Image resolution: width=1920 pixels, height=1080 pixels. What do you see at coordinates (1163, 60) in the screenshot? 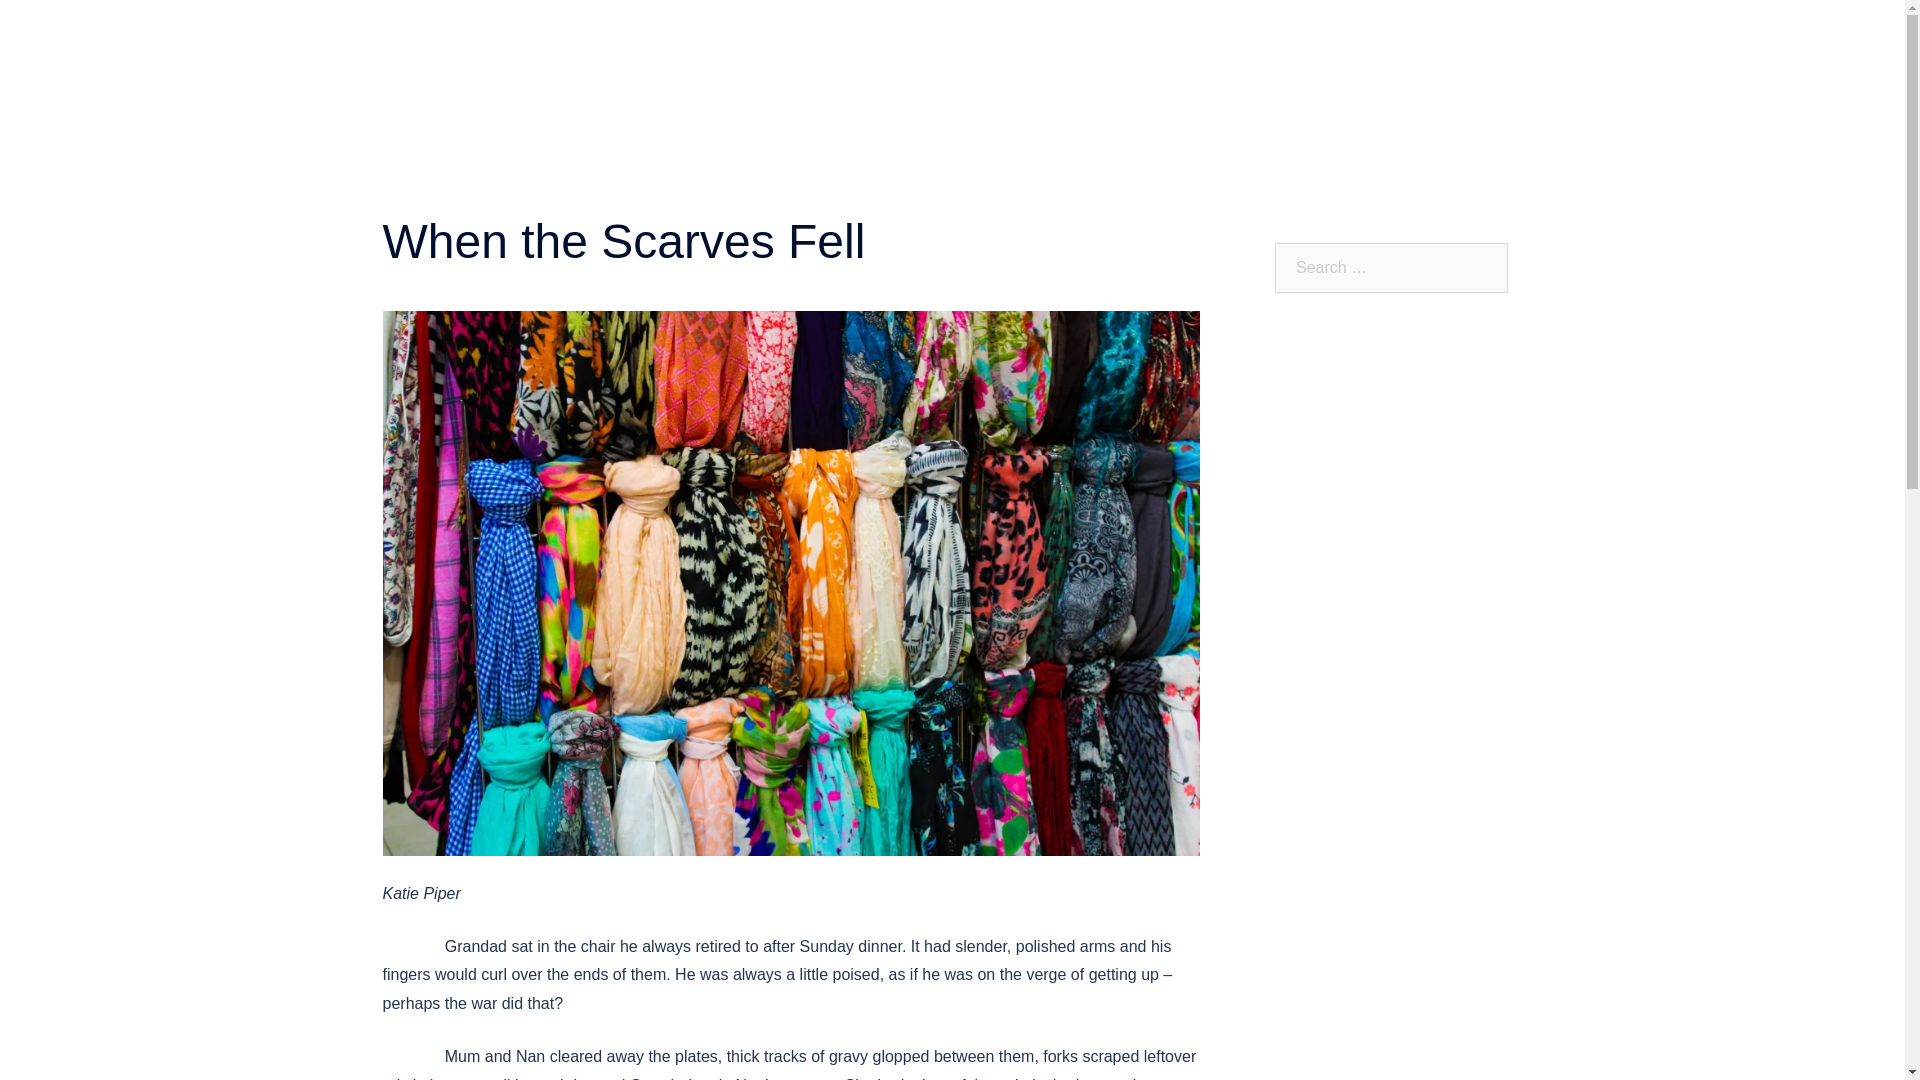
I see `Support Us` at bounding box center [1163, 60].